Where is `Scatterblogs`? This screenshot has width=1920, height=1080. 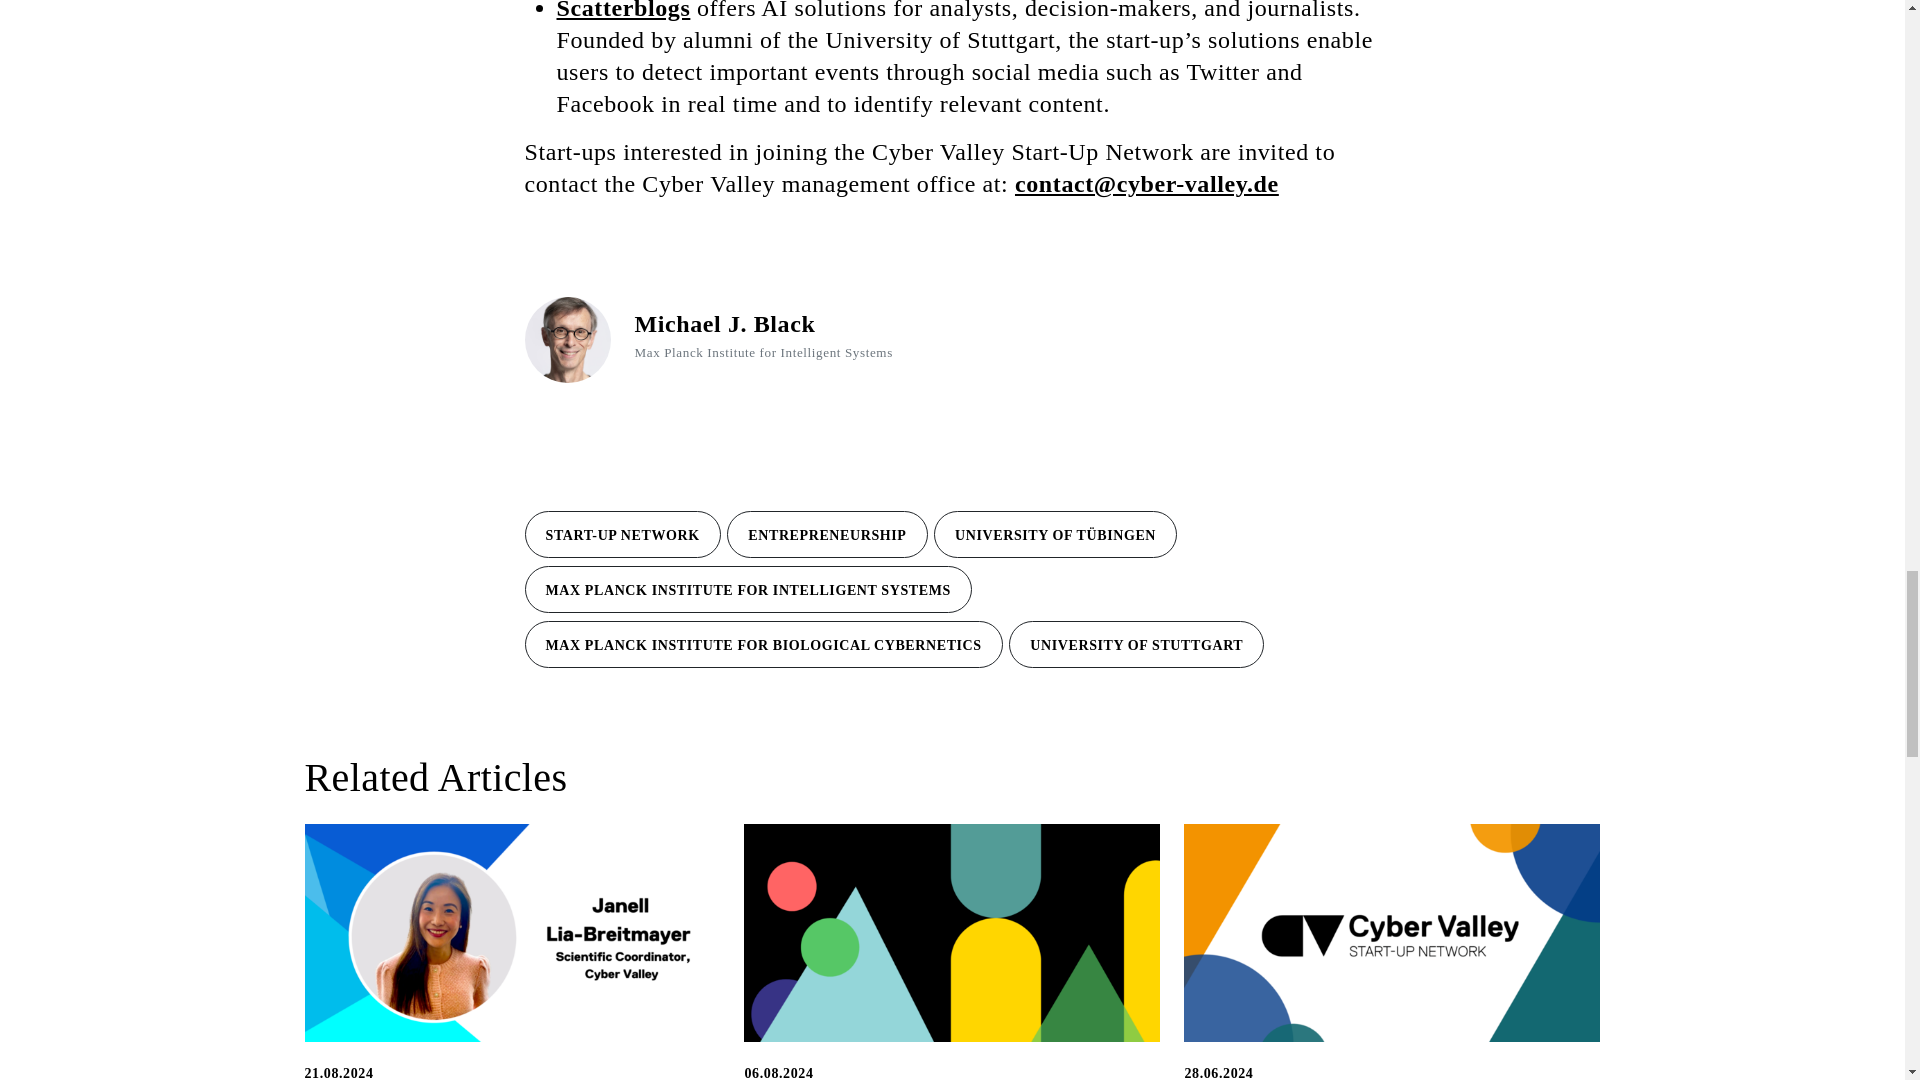
Scatterblogs is located at coordinates (622, 10).